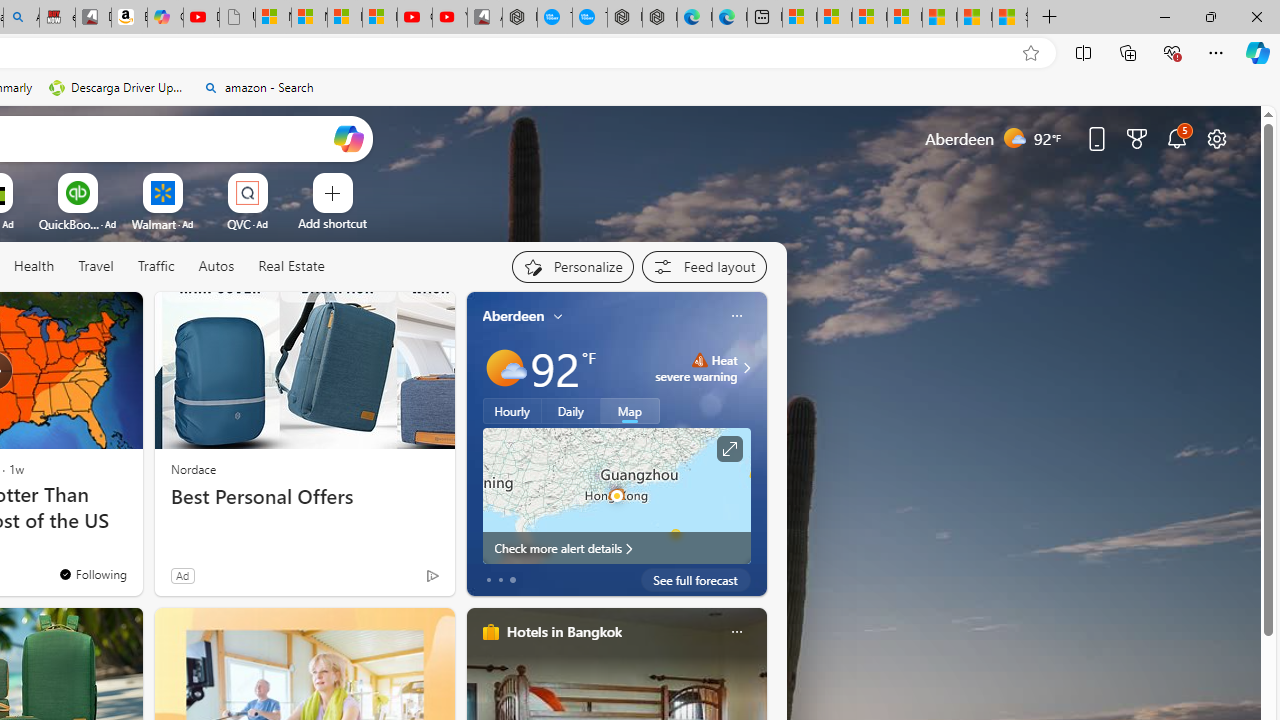  I want to click on Click to see more information, so click(728, 449).